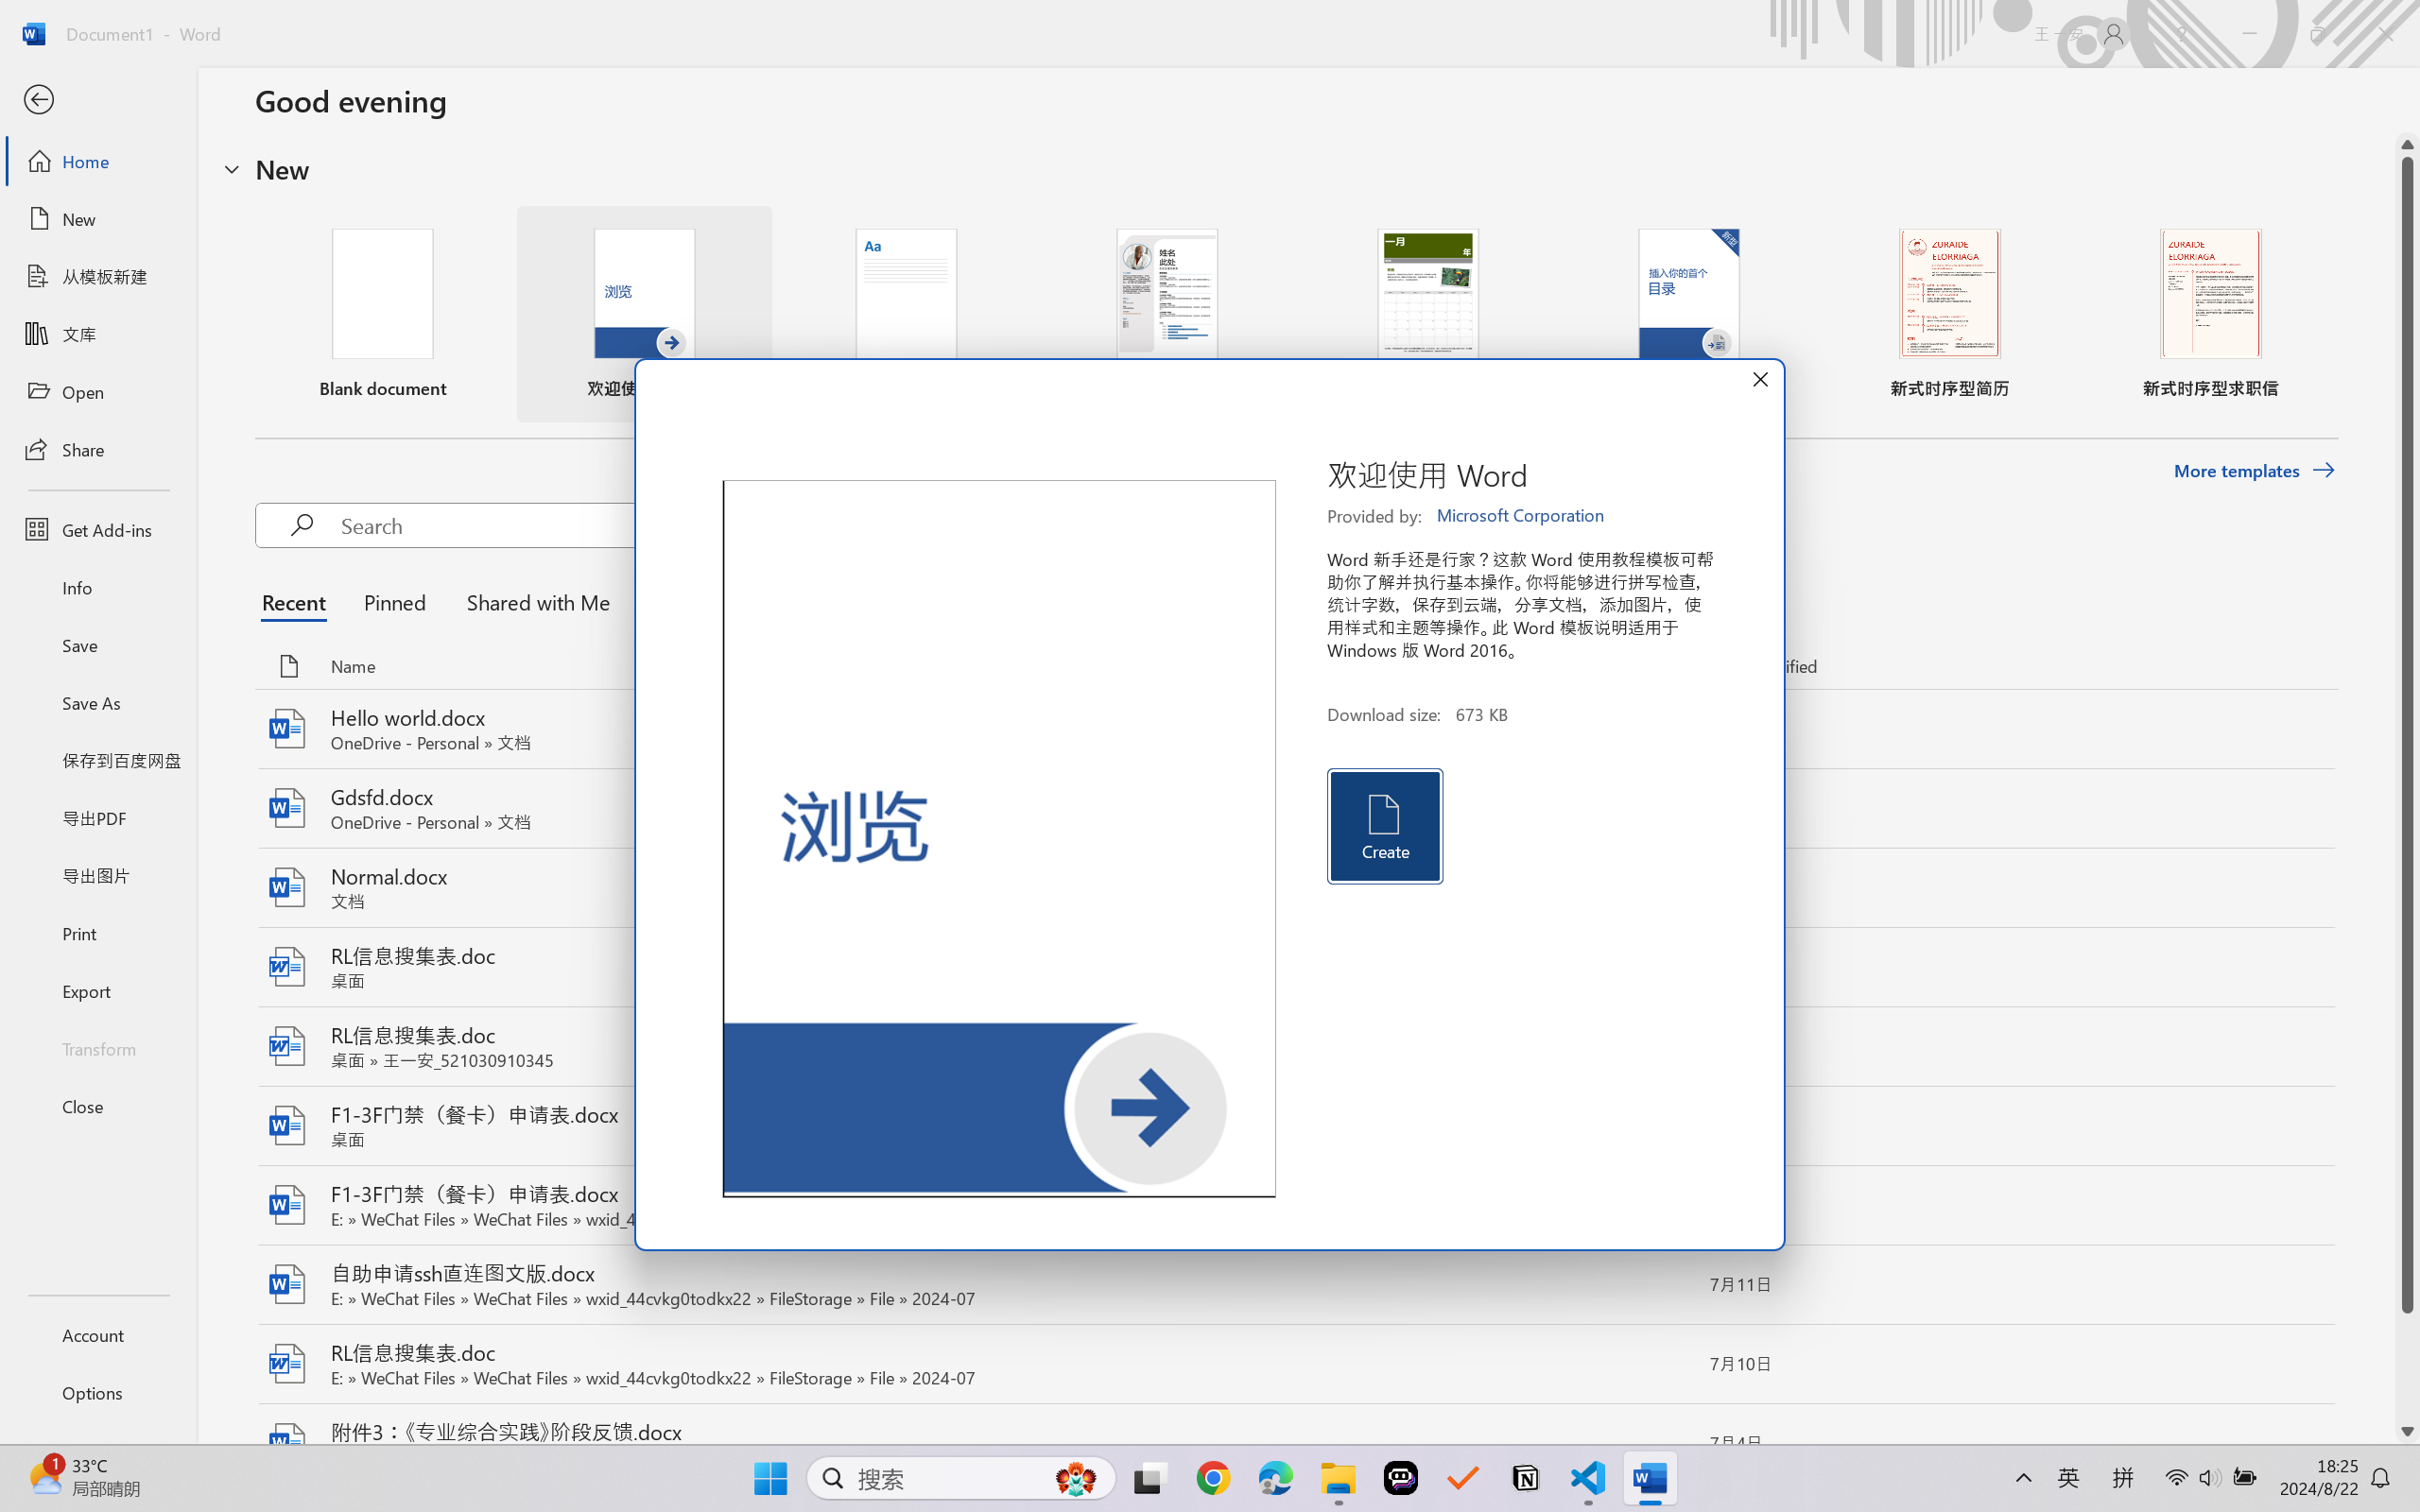 This screenshot has height=1512, width=2420. Describe the element at coordinates (2408, 1366) in the screenshot. I see `Page down` at that location.